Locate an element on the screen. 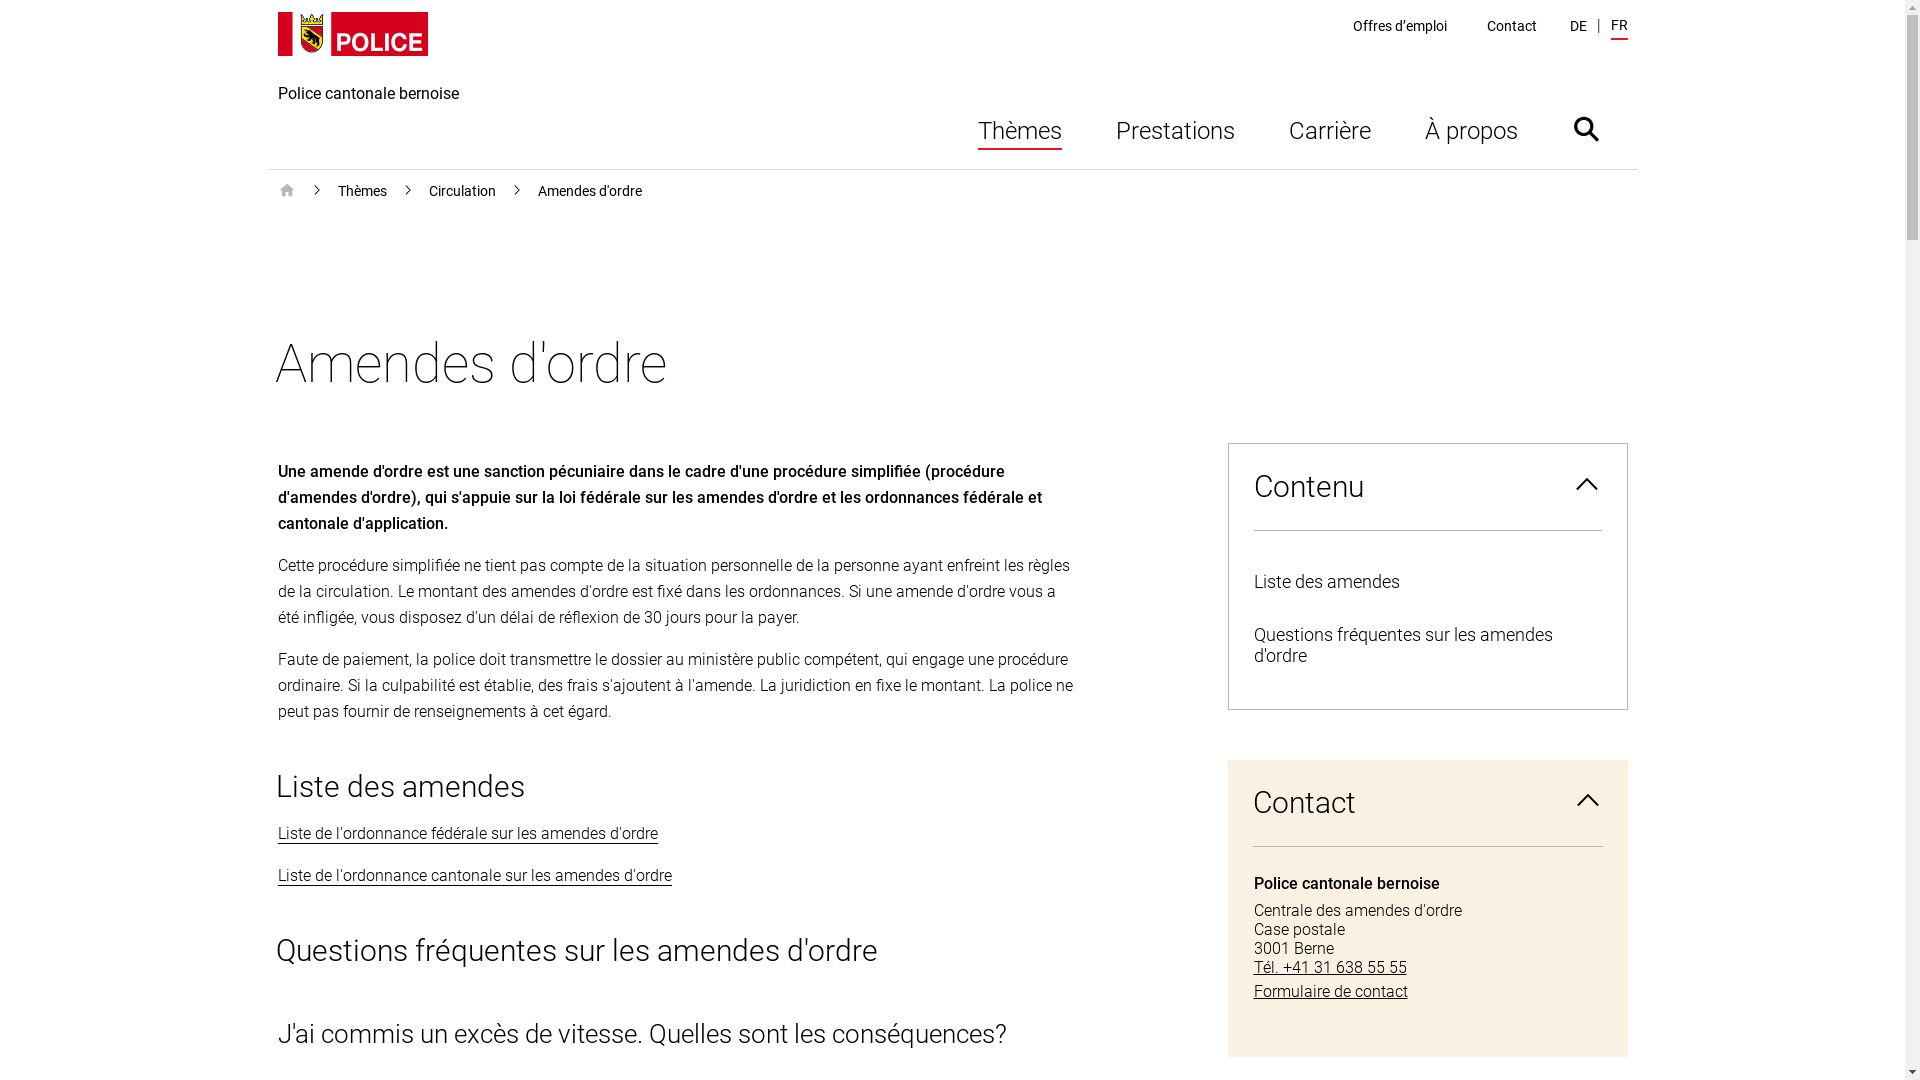 The width and height of the screenshot is (1920, 1080). Prestations is located at coordinates (1174, 128).